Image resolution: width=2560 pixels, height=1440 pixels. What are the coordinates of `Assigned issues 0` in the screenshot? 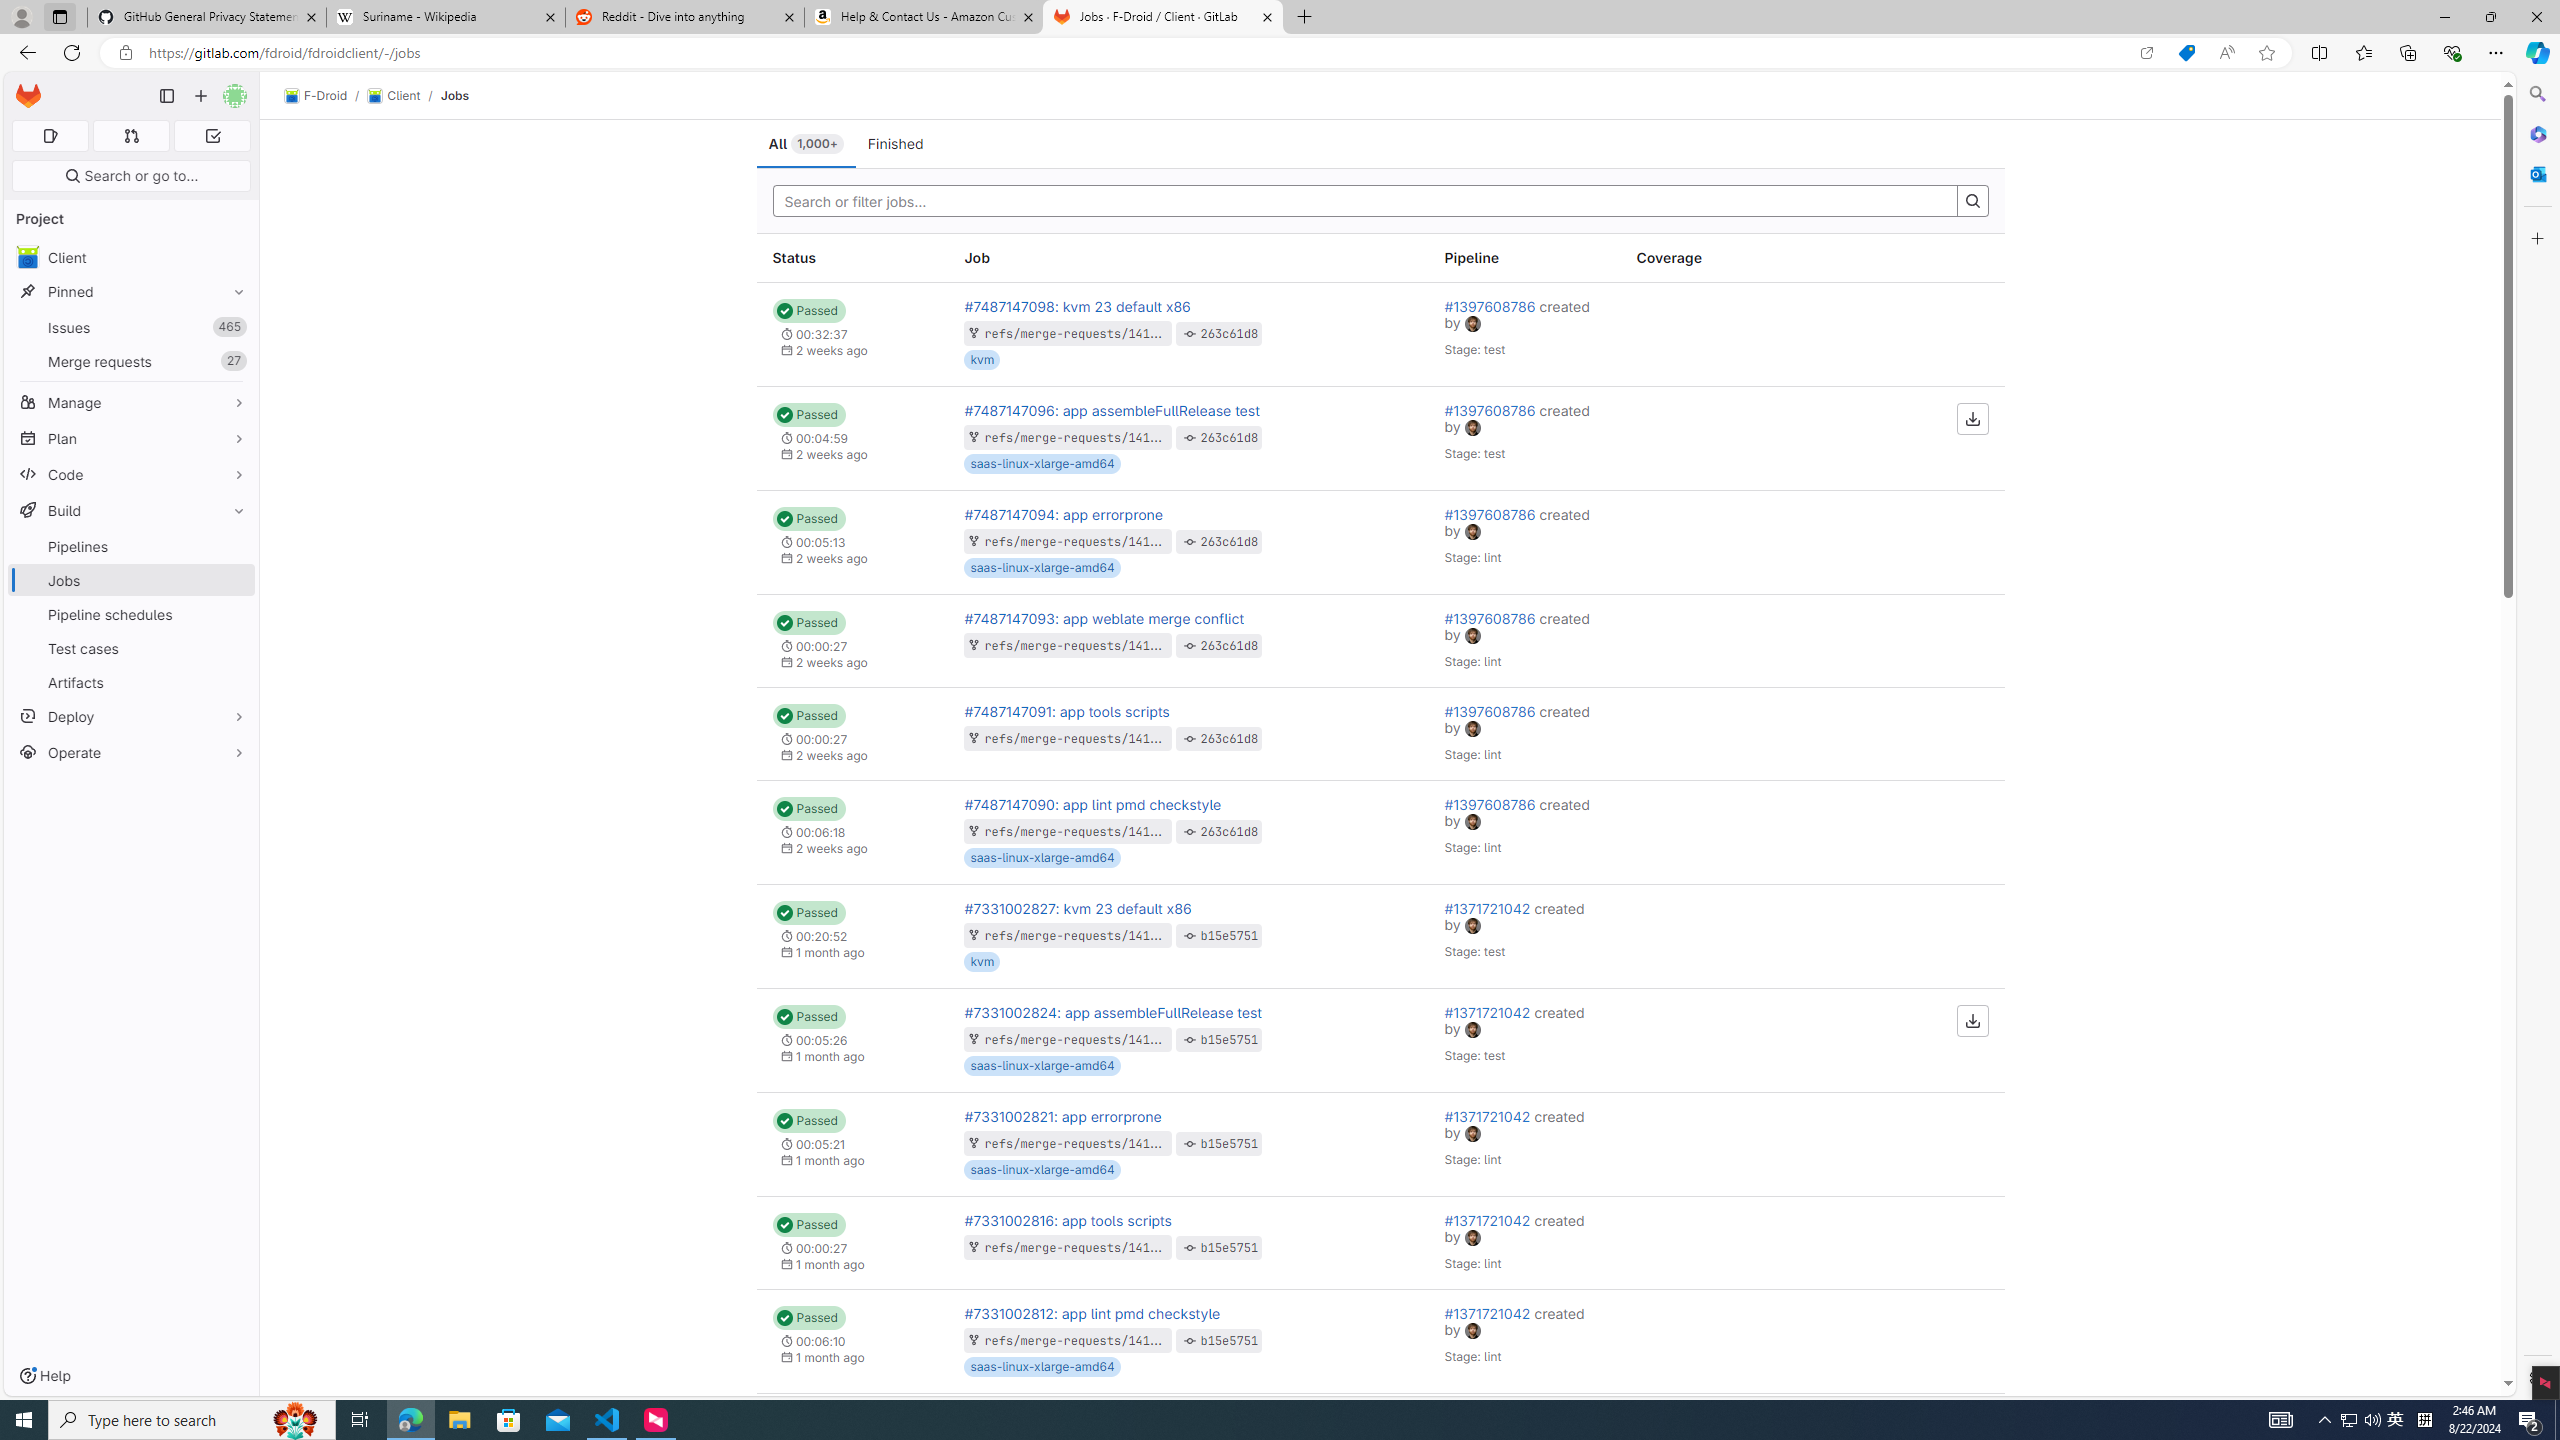 It's located at (50, 136).